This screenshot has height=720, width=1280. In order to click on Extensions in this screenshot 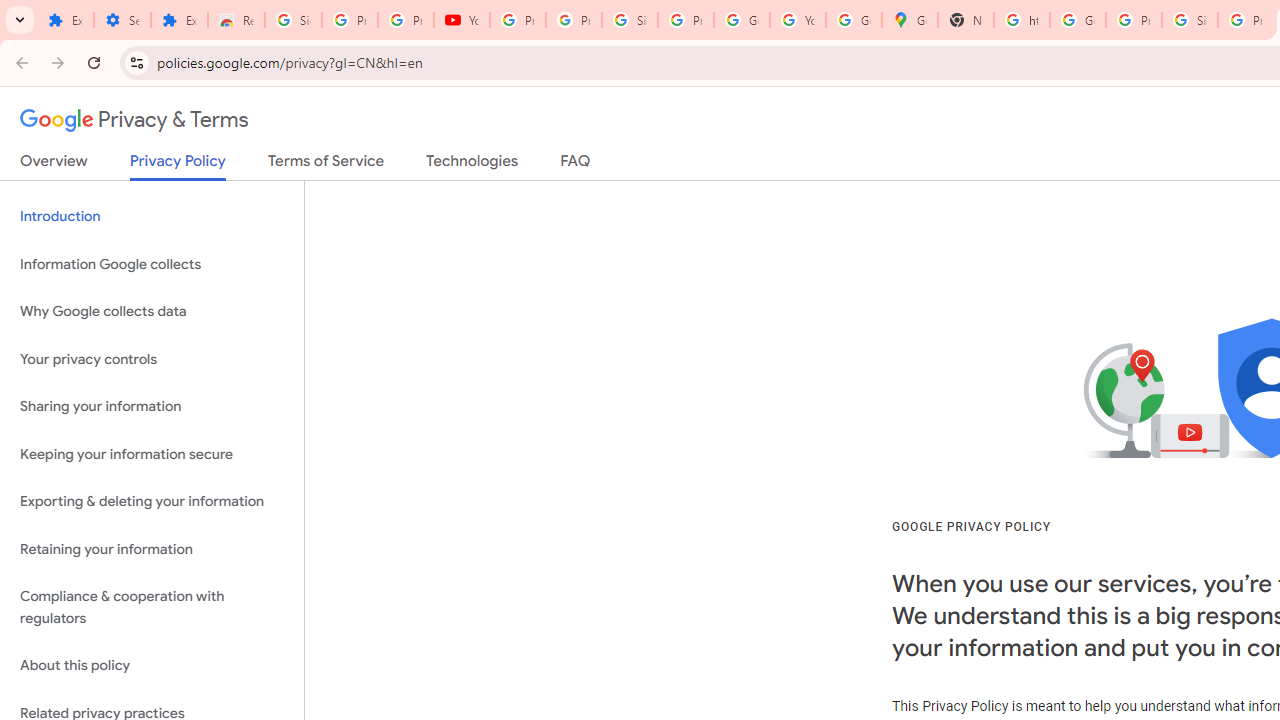, I will do `click(65, 20)`.